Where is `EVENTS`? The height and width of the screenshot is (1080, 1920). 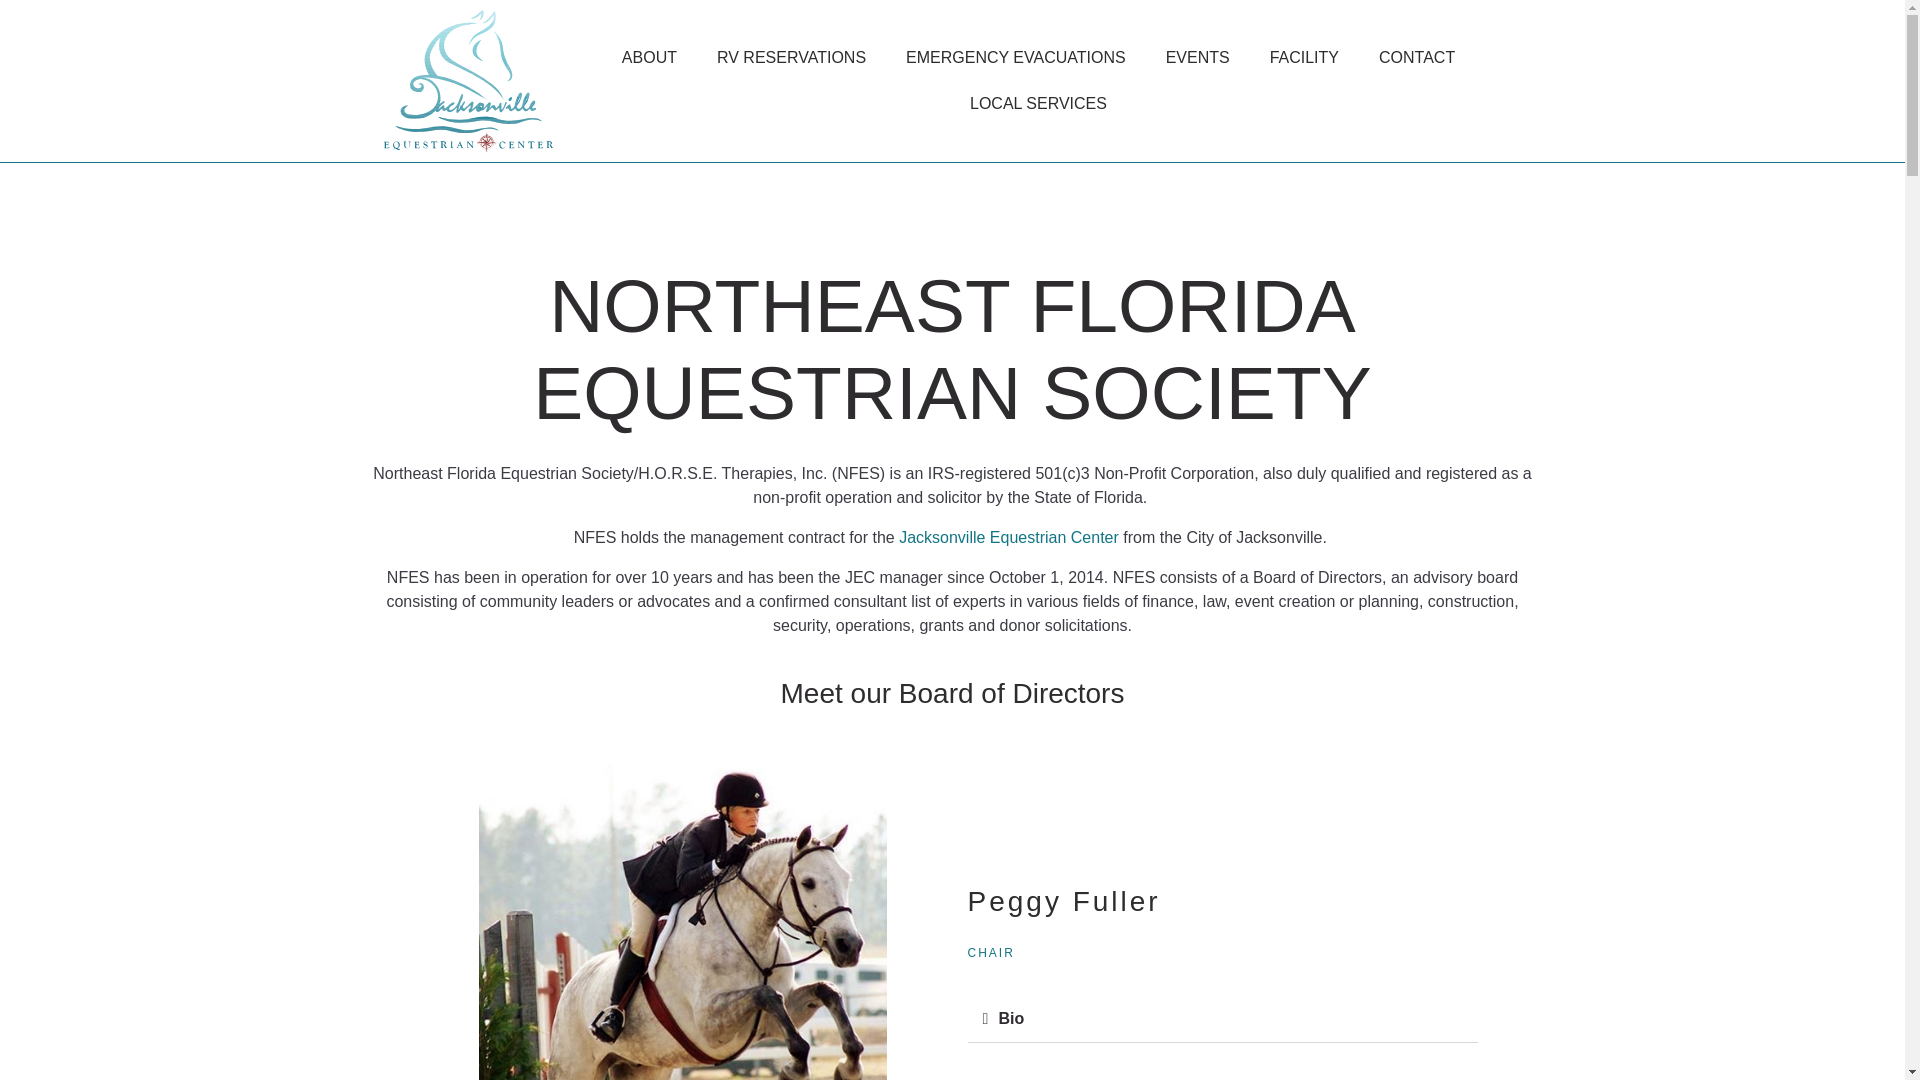
EVENTS is located at coordinates (1196, 58).